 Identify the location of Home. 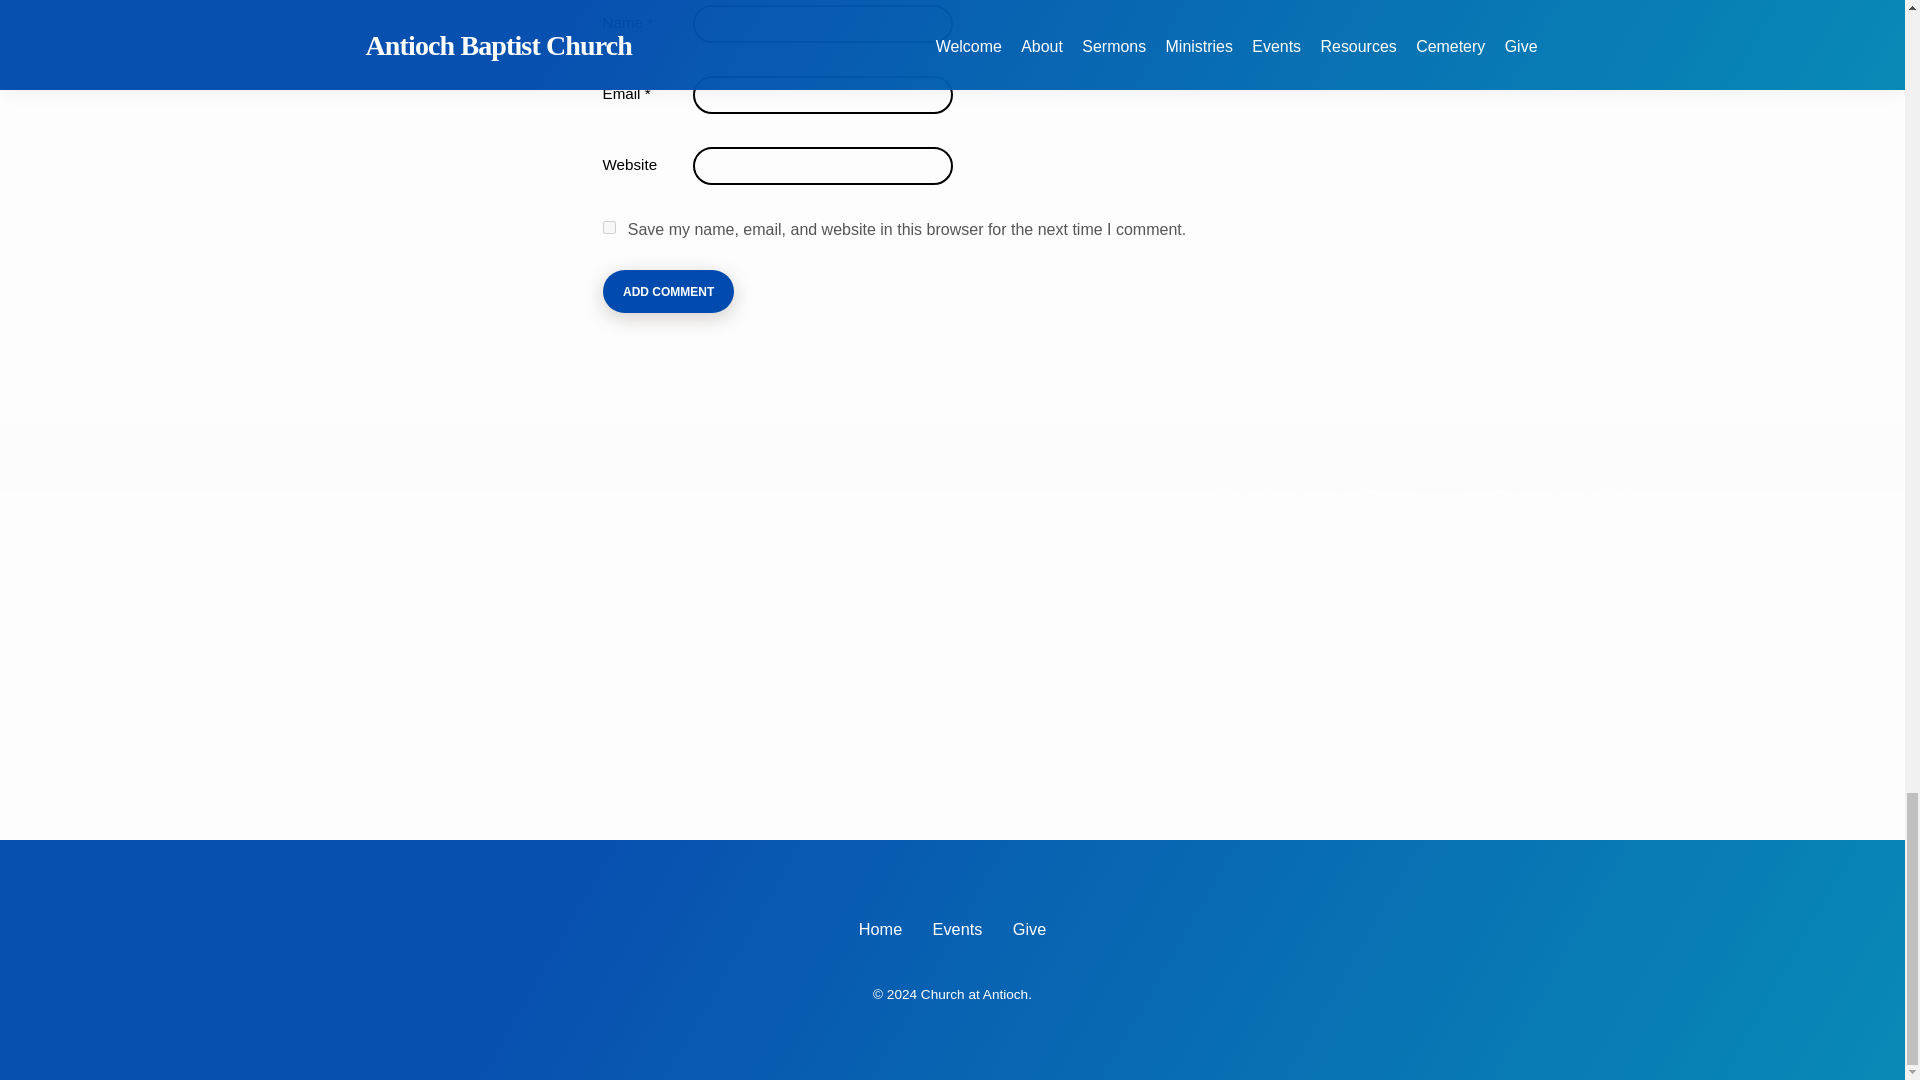
(880, 928).